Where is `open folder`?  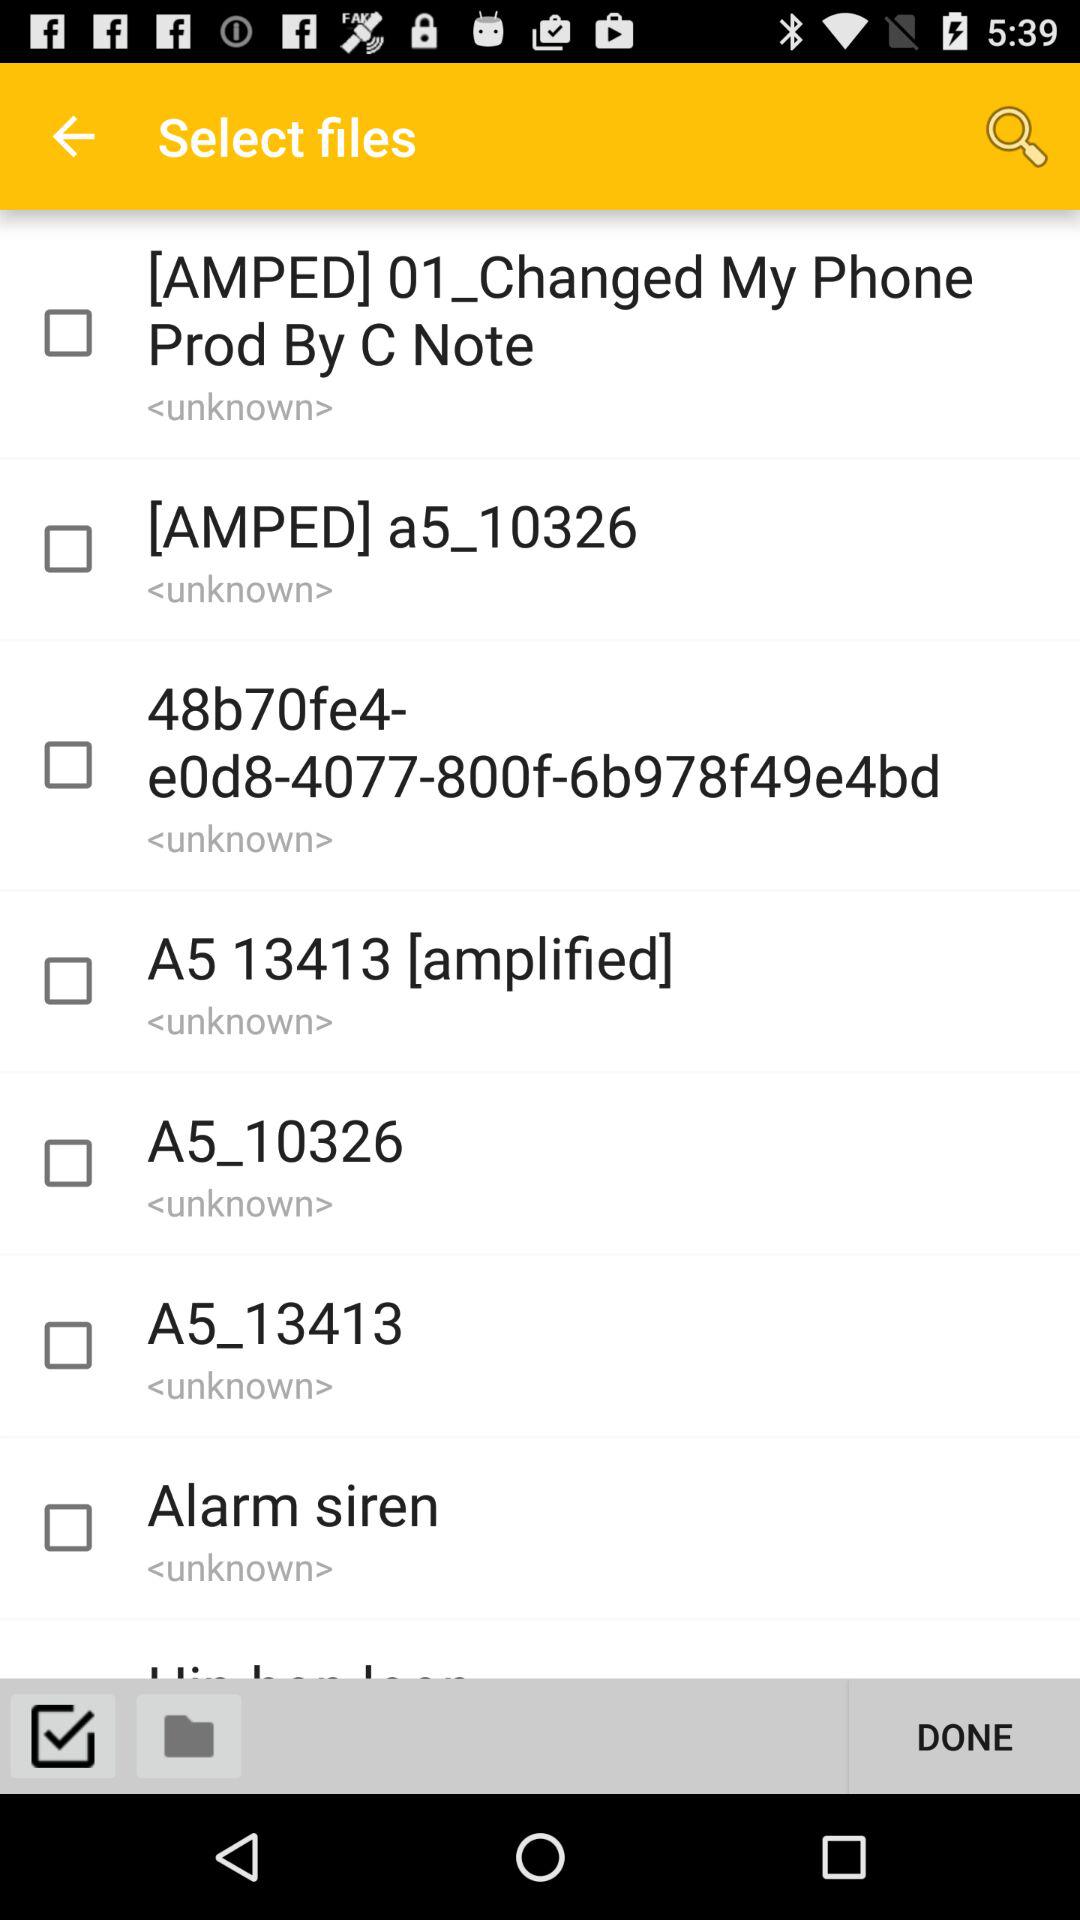
open folder is located at coordinates (189, 1736).